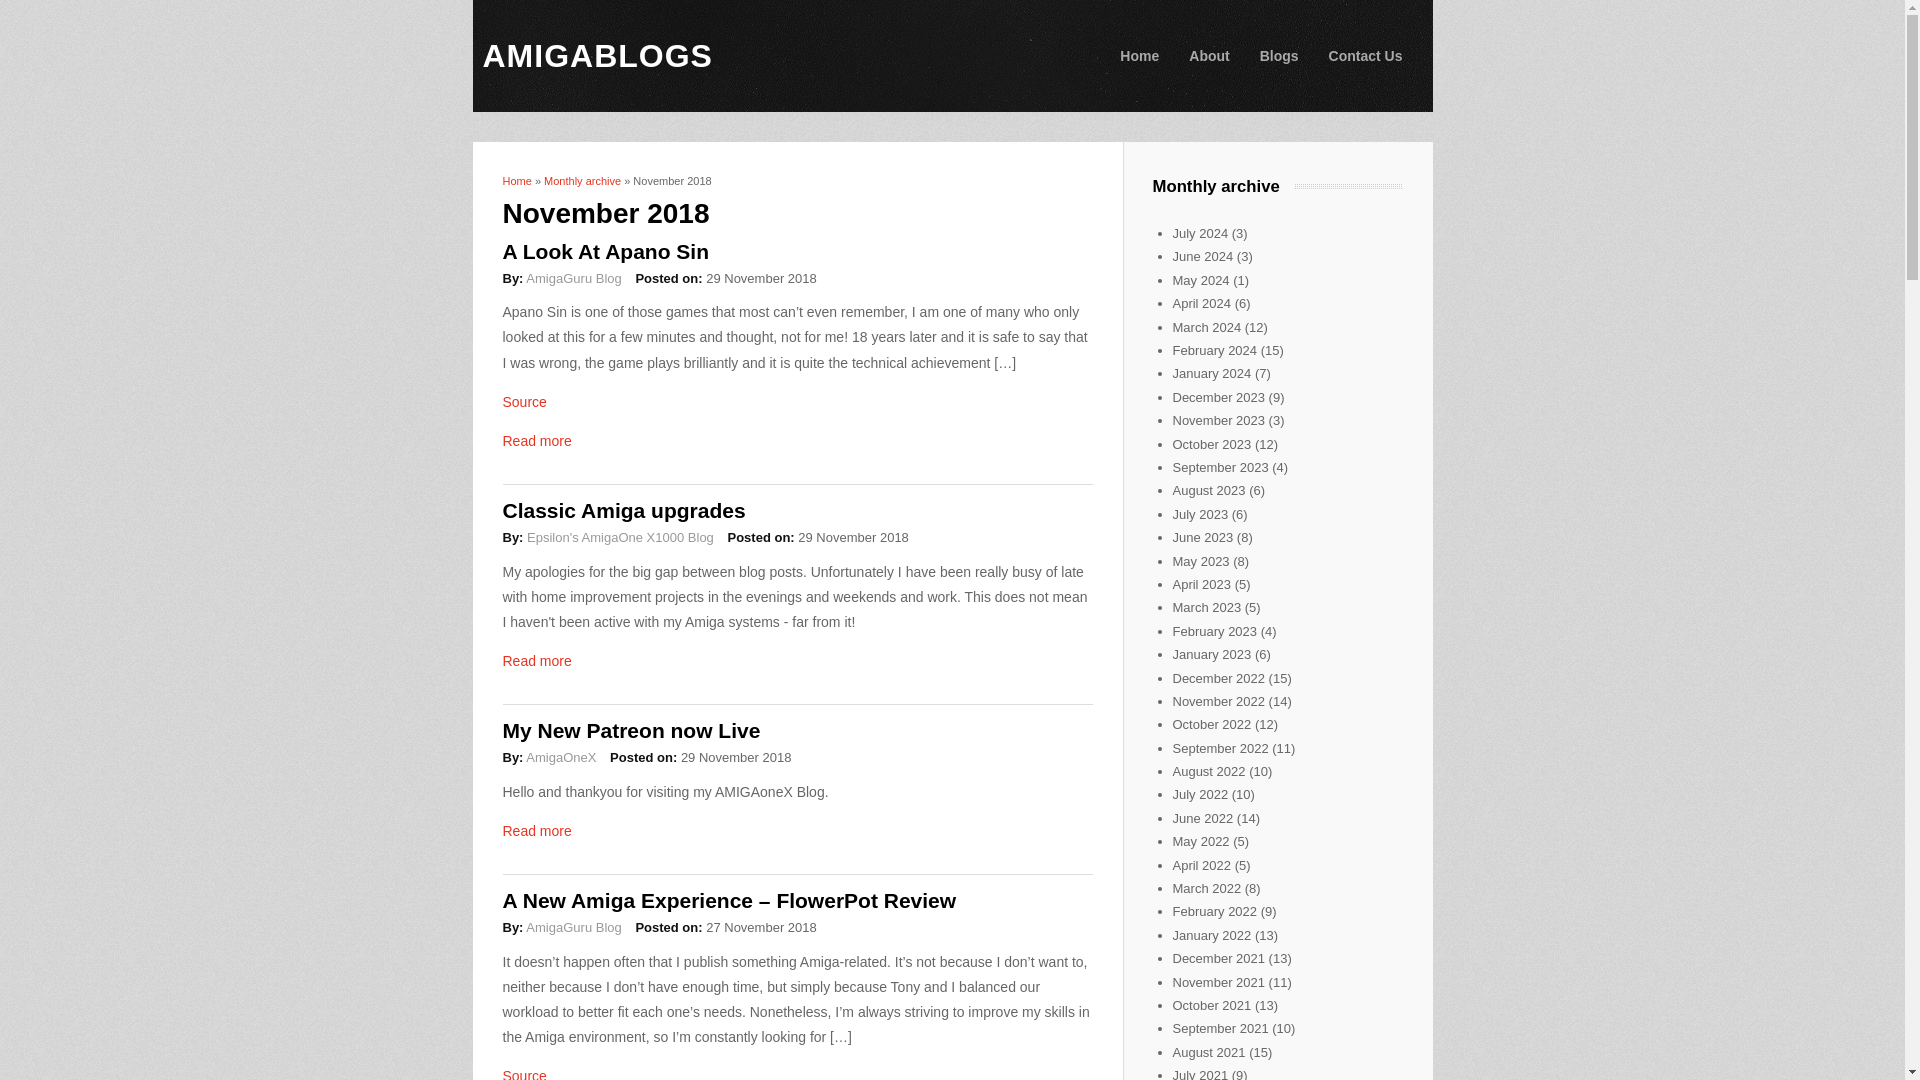 The image size is (1920, 1080). I want to click on About, so click(1208, 56).